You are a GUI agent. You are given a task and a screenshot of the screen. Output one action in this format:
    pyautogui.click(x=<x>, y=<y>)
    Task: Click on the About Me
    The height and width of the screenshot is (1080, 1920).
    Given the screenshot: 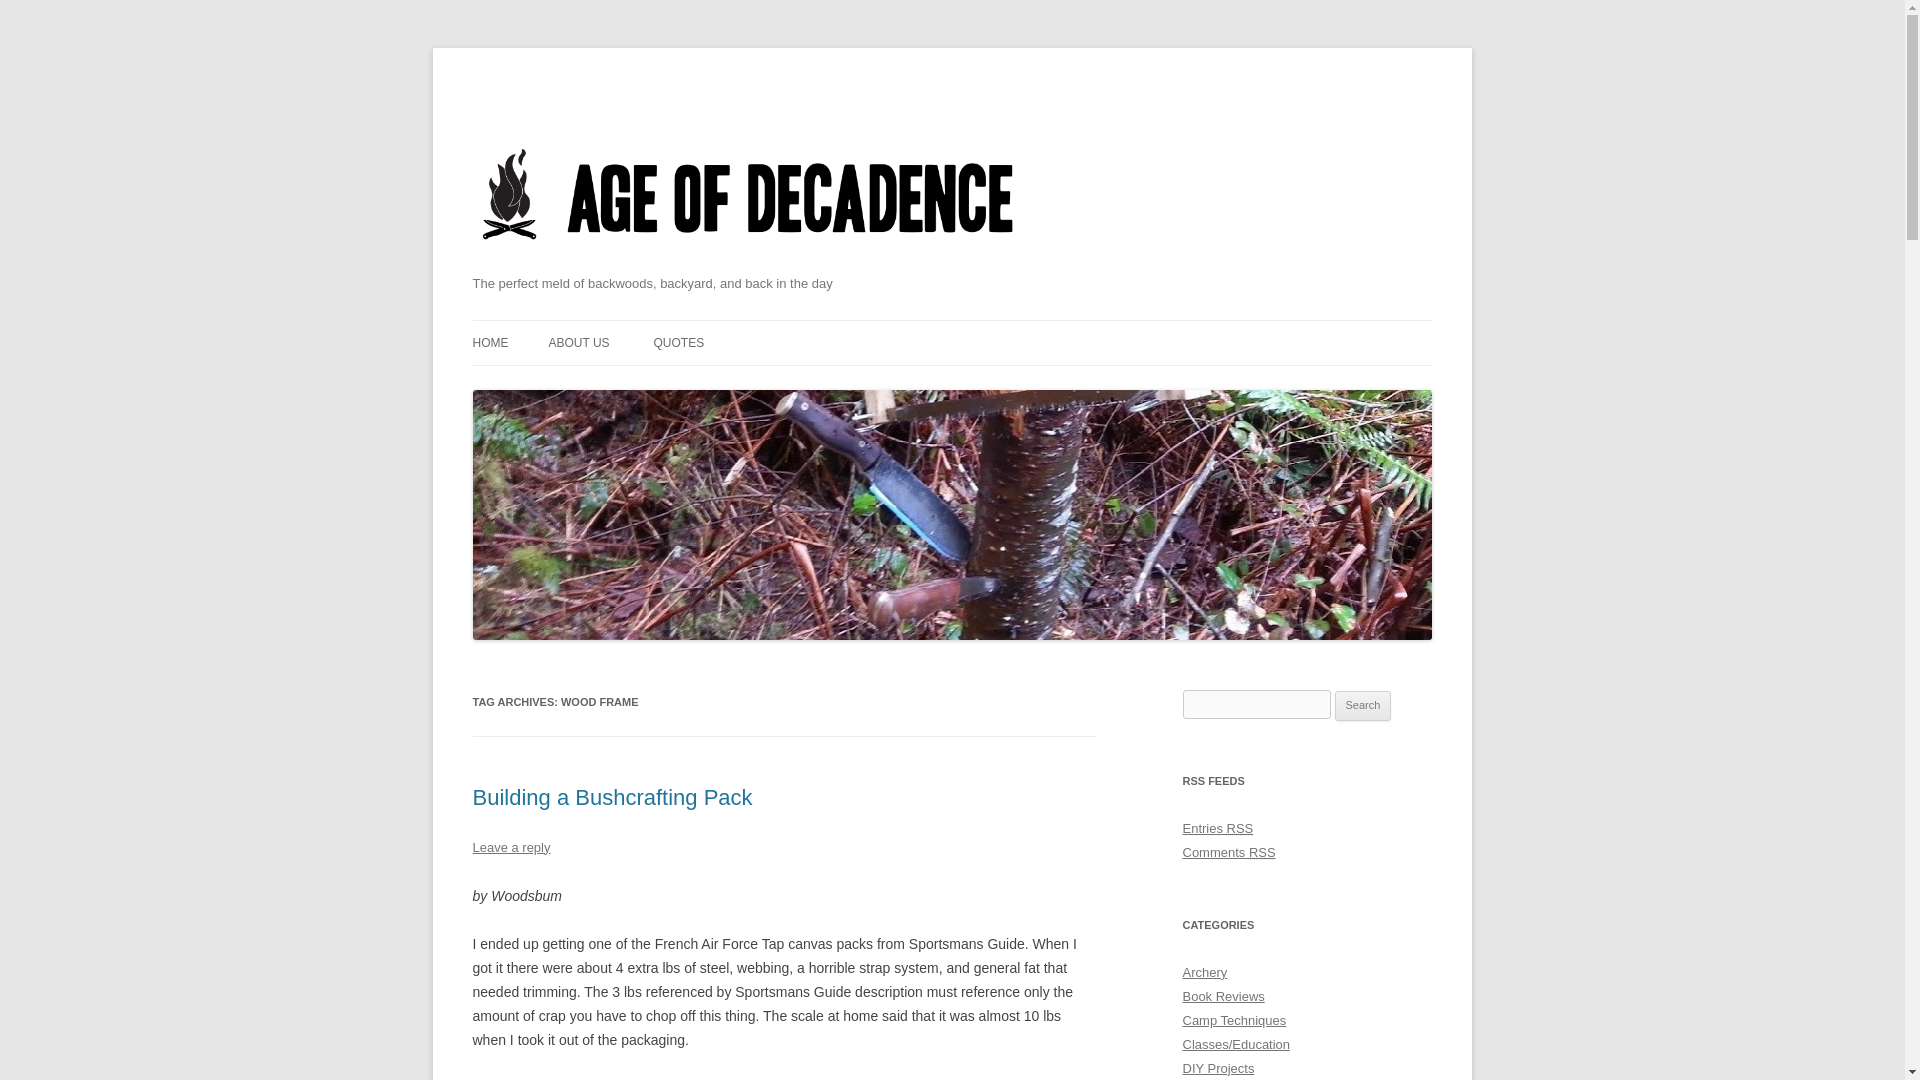 What is the action you would take?
    pyautogui.click(x=578, y=342)
    